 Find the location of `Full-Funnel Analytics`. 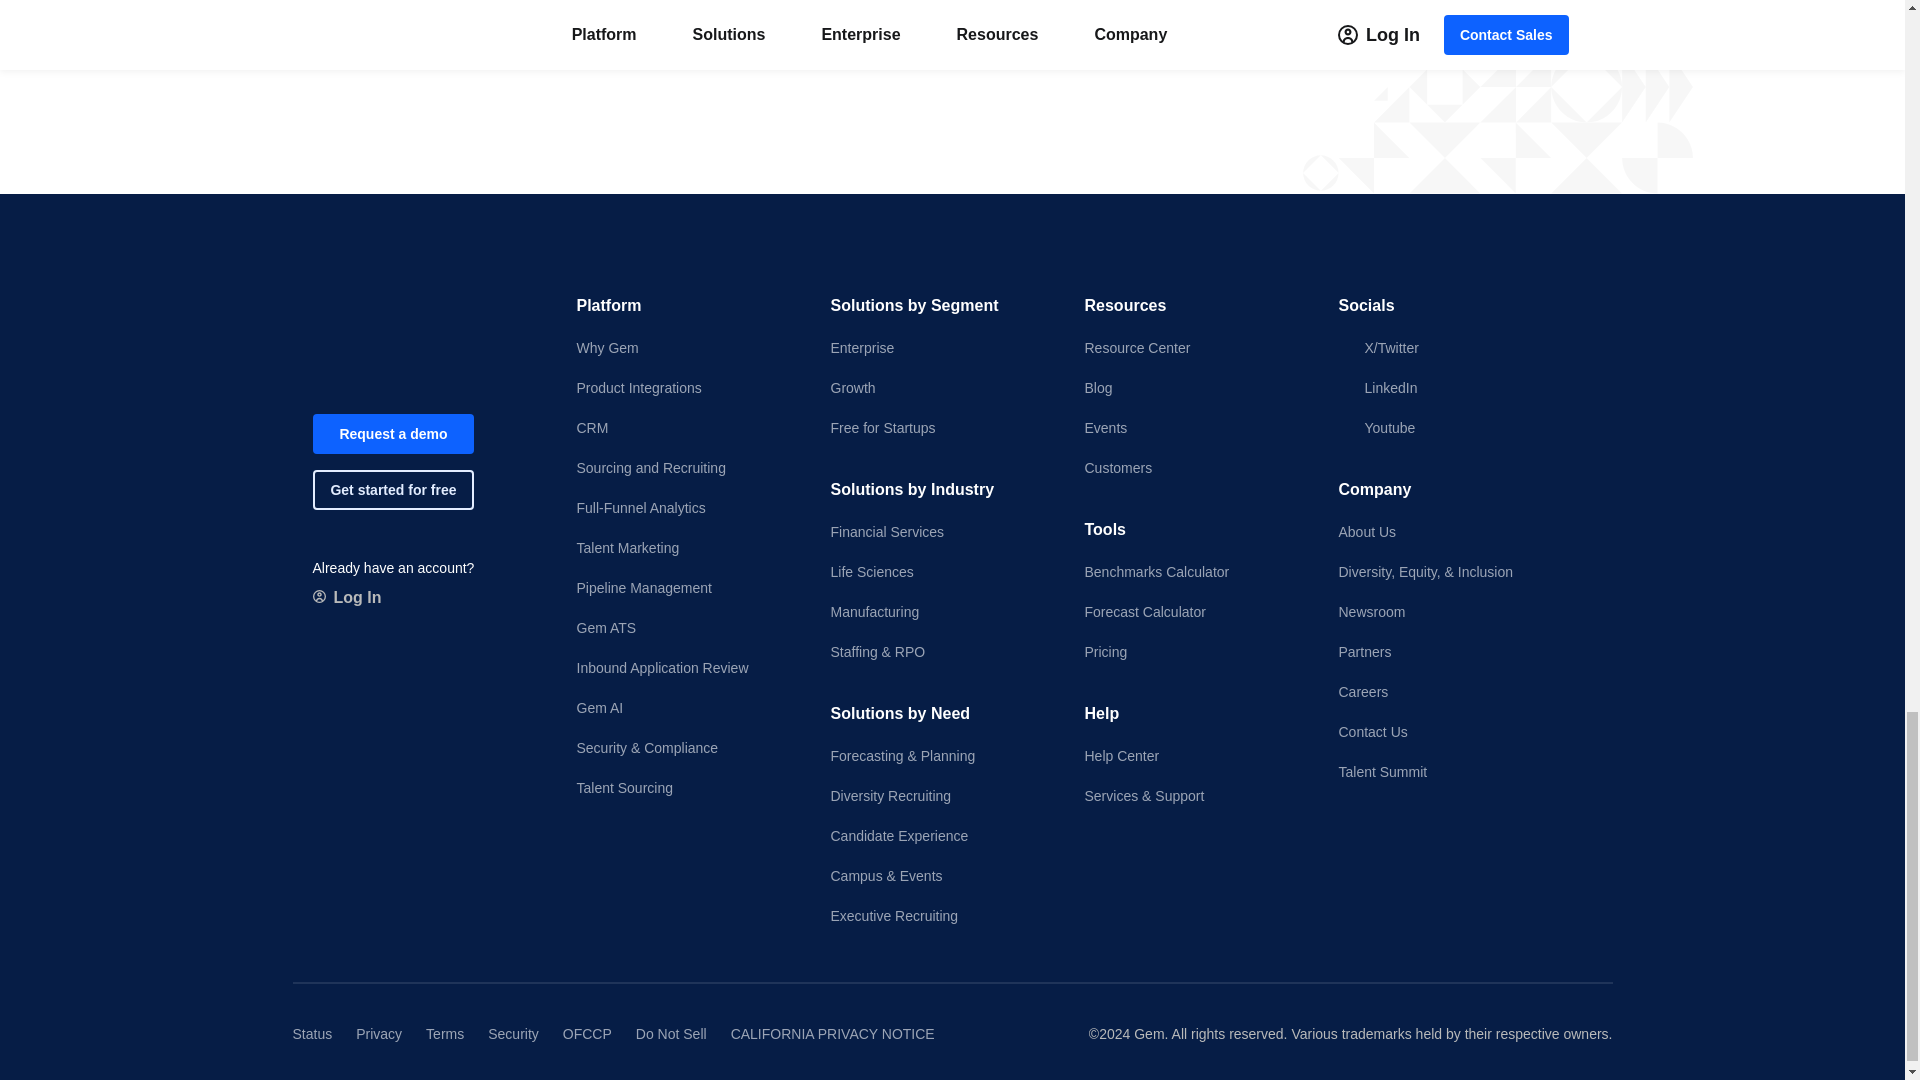

Full-Funnel Analytics is located at coordinates (686, 508).